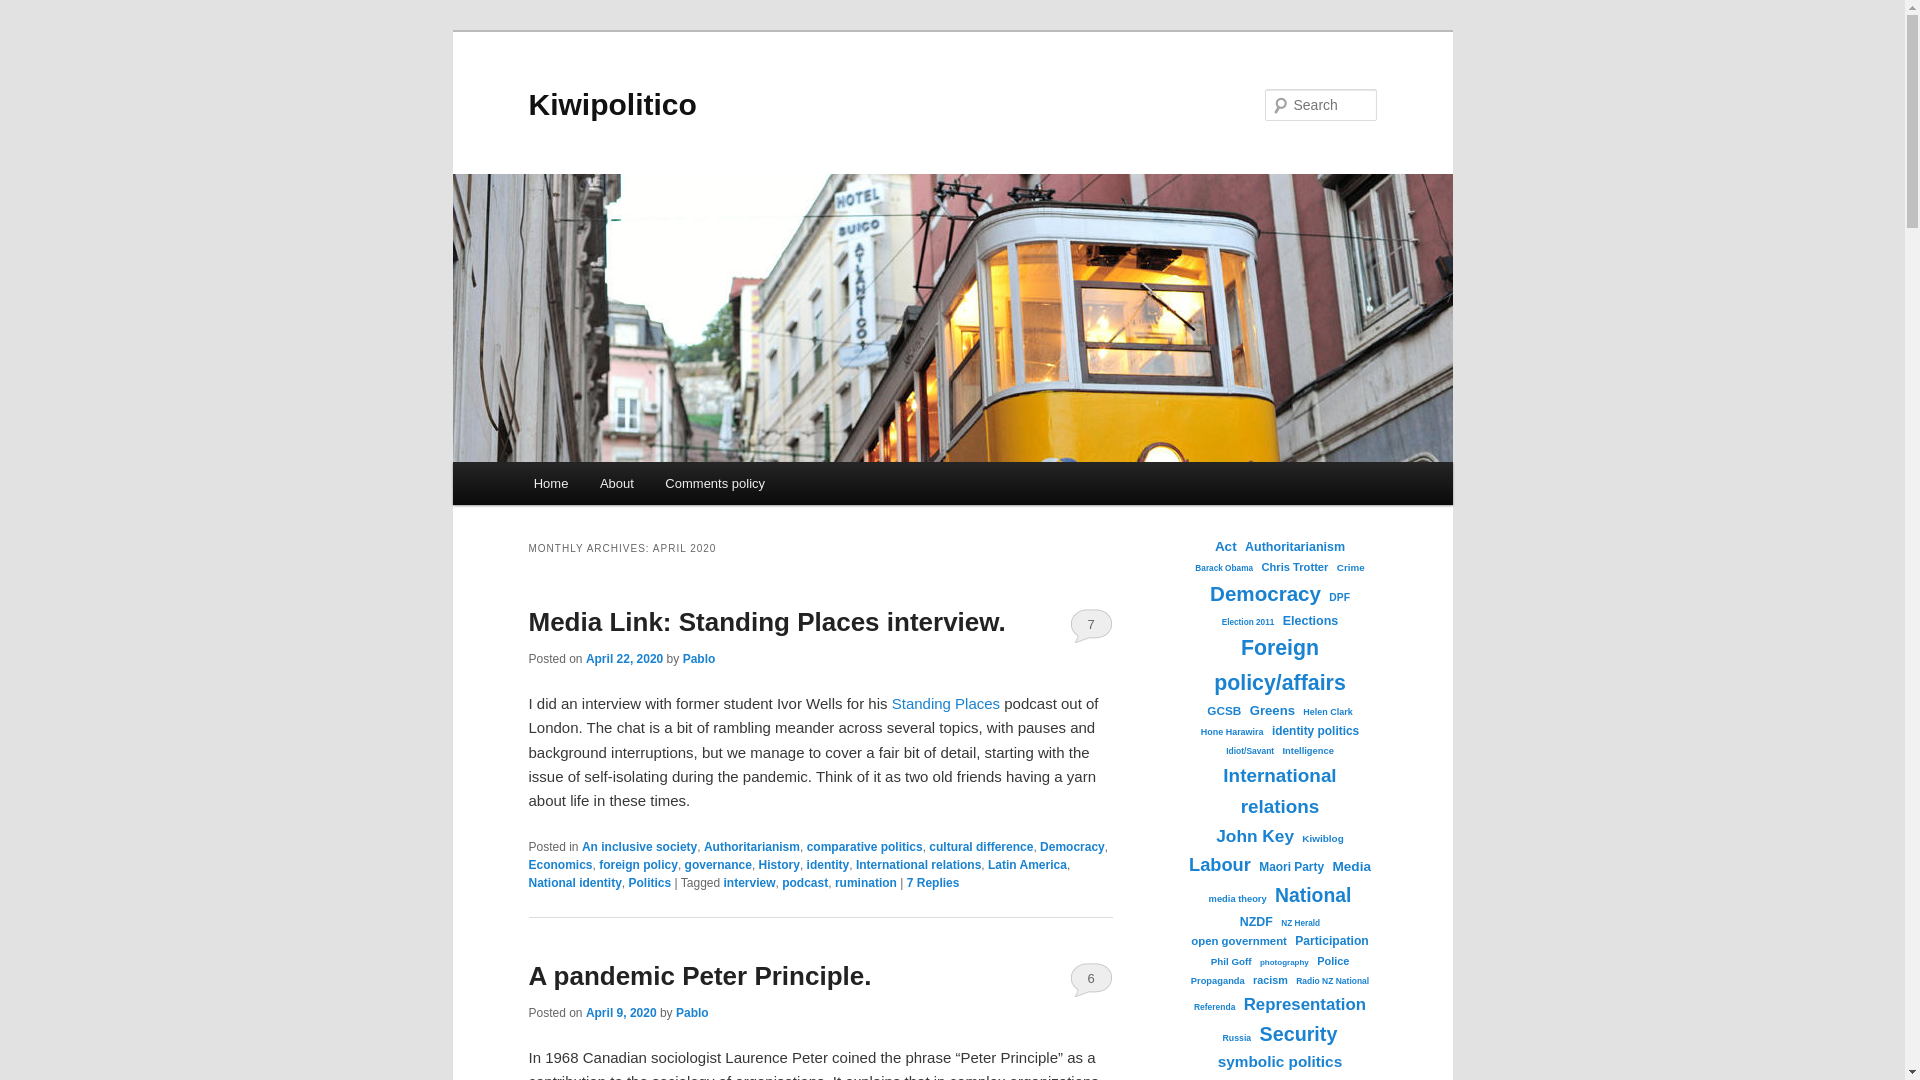  What do you see at coordinates (616, 484) in the screenshot?
I see `About` at bounding box center [616, 484].